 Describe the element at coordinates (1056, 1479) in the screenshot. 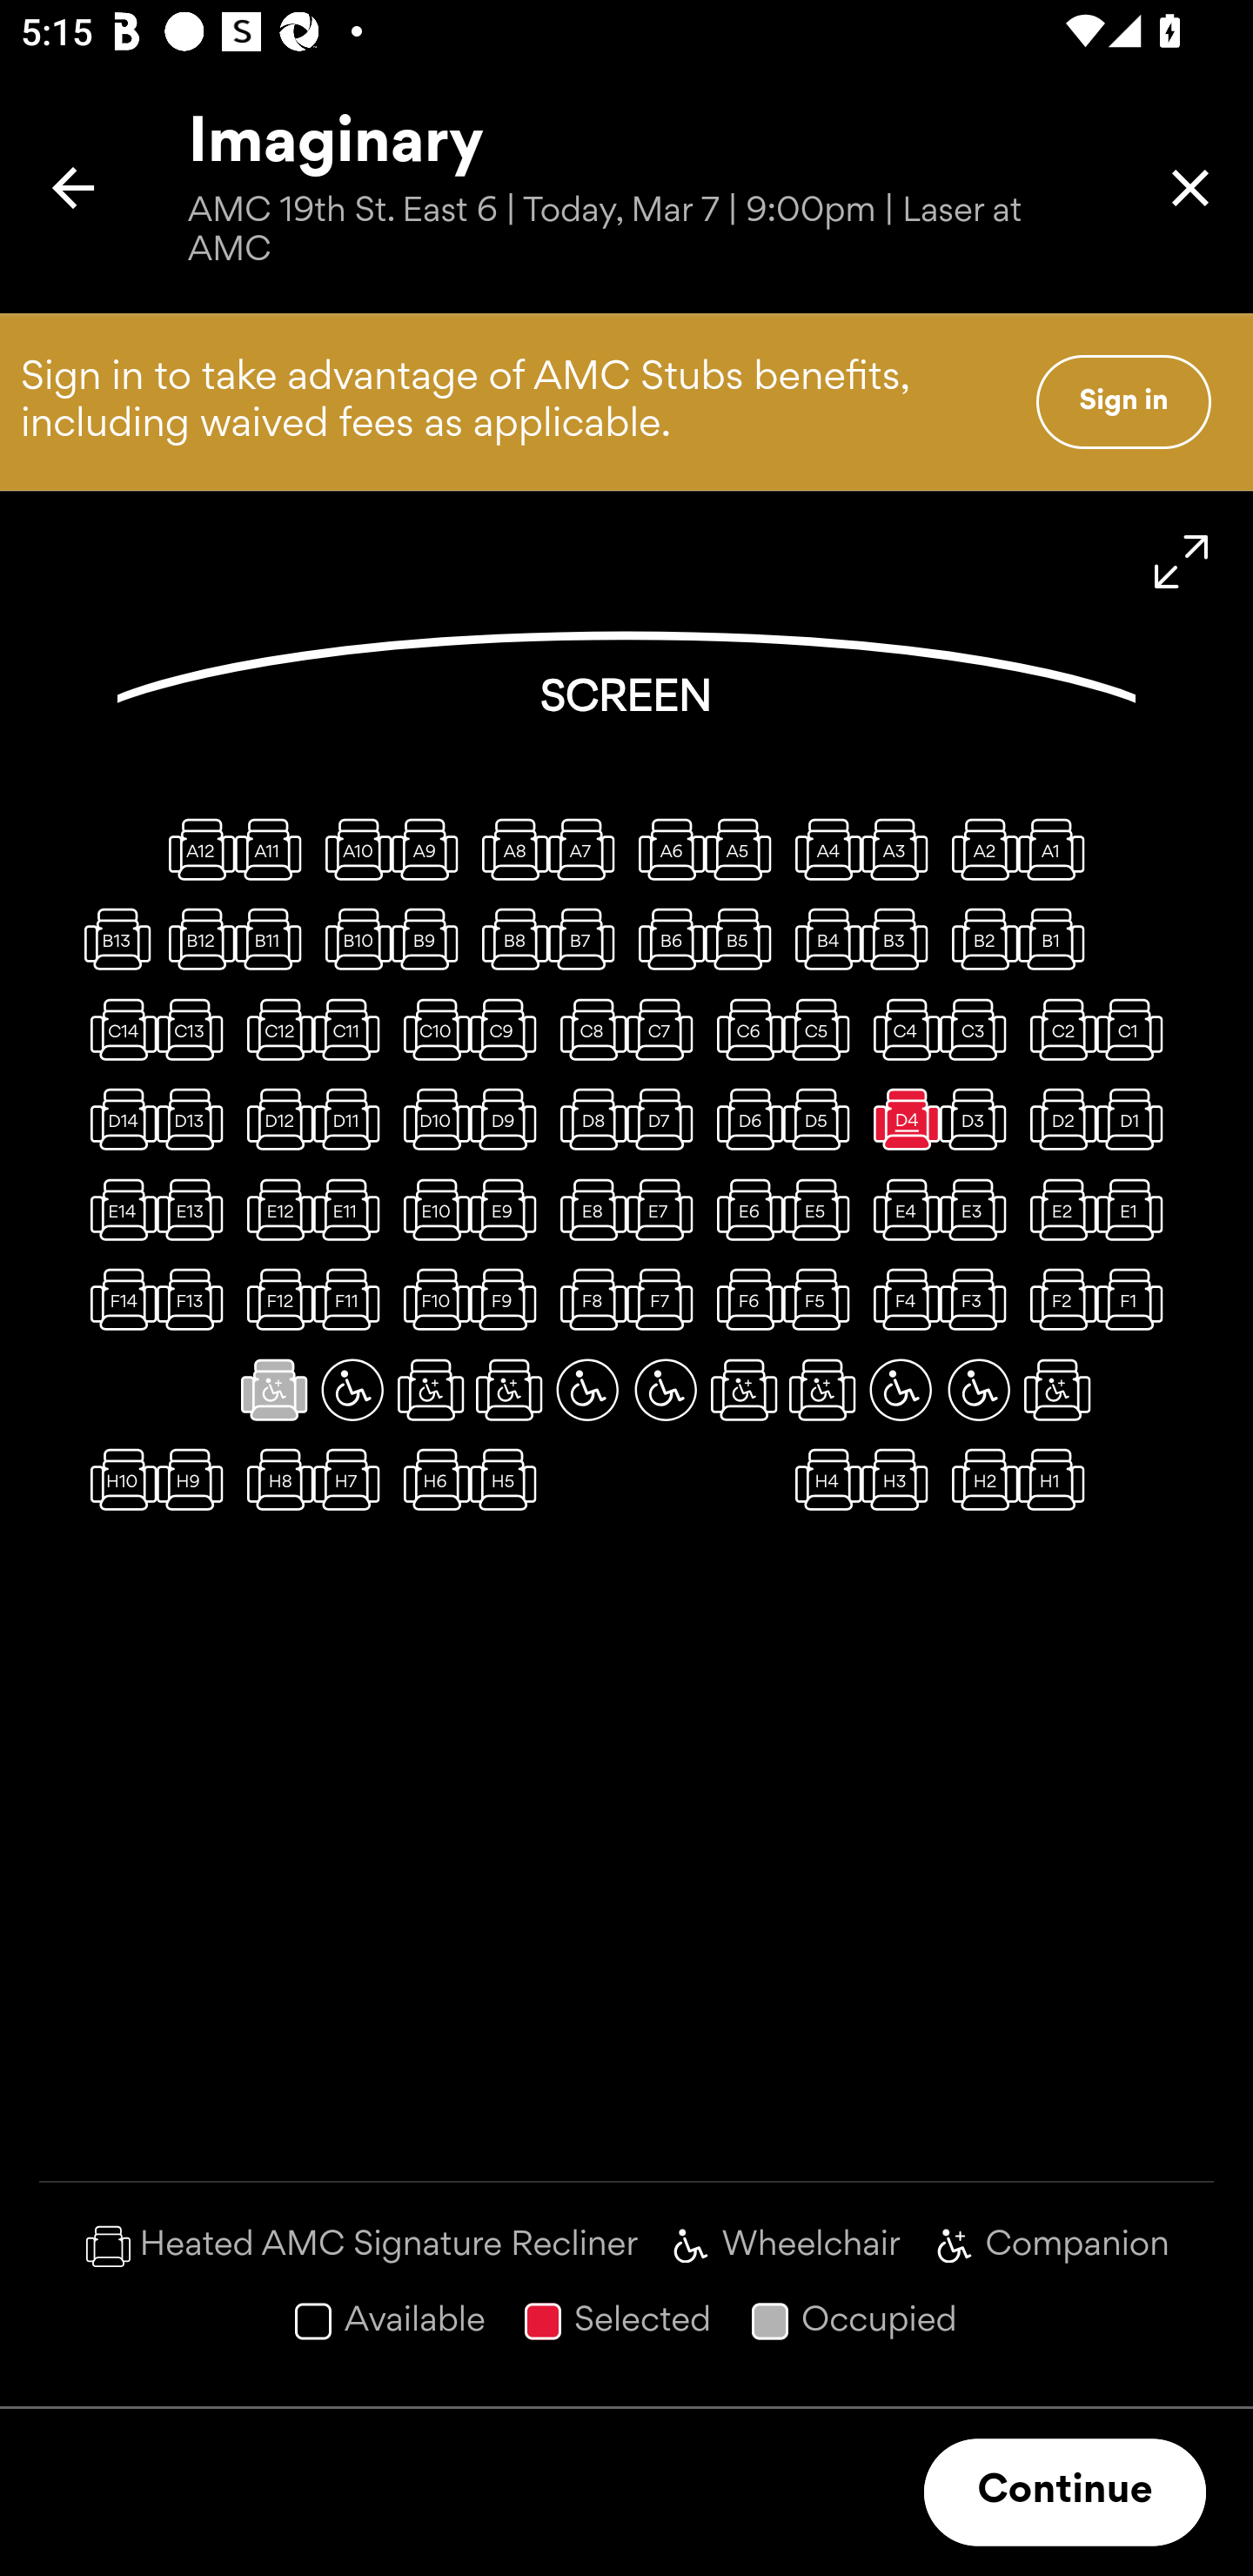

I see `H1, Regular seat, available` at that location.